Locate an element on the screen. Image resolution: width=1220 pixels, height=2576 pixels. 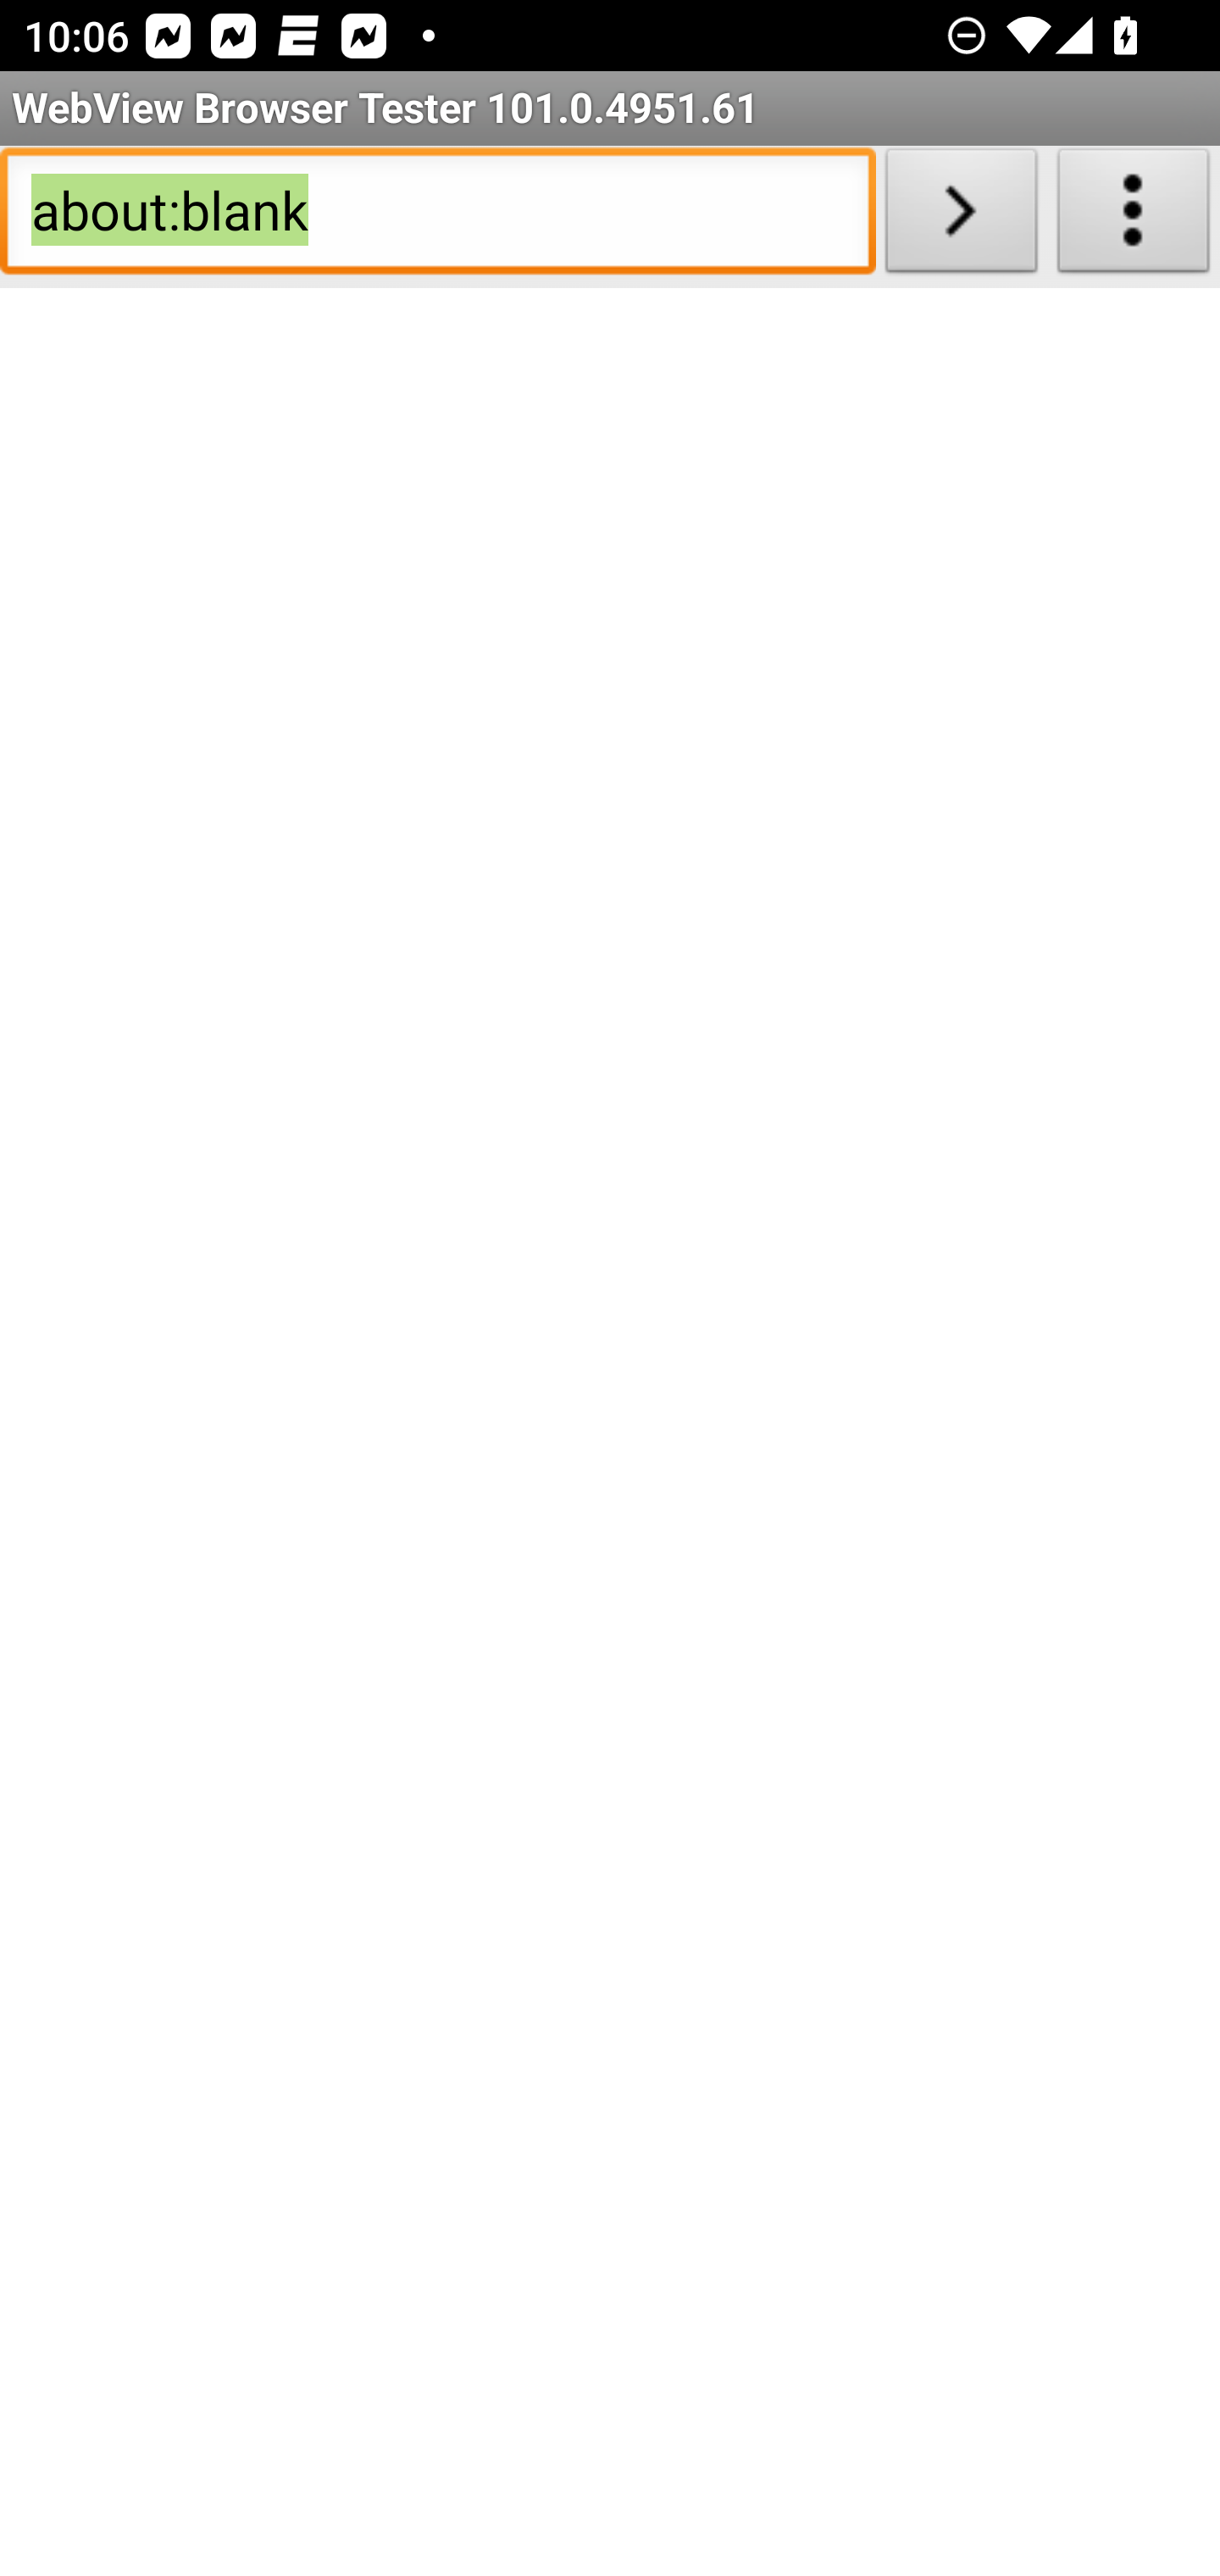
Load URL is located at coordinates (961, 217).